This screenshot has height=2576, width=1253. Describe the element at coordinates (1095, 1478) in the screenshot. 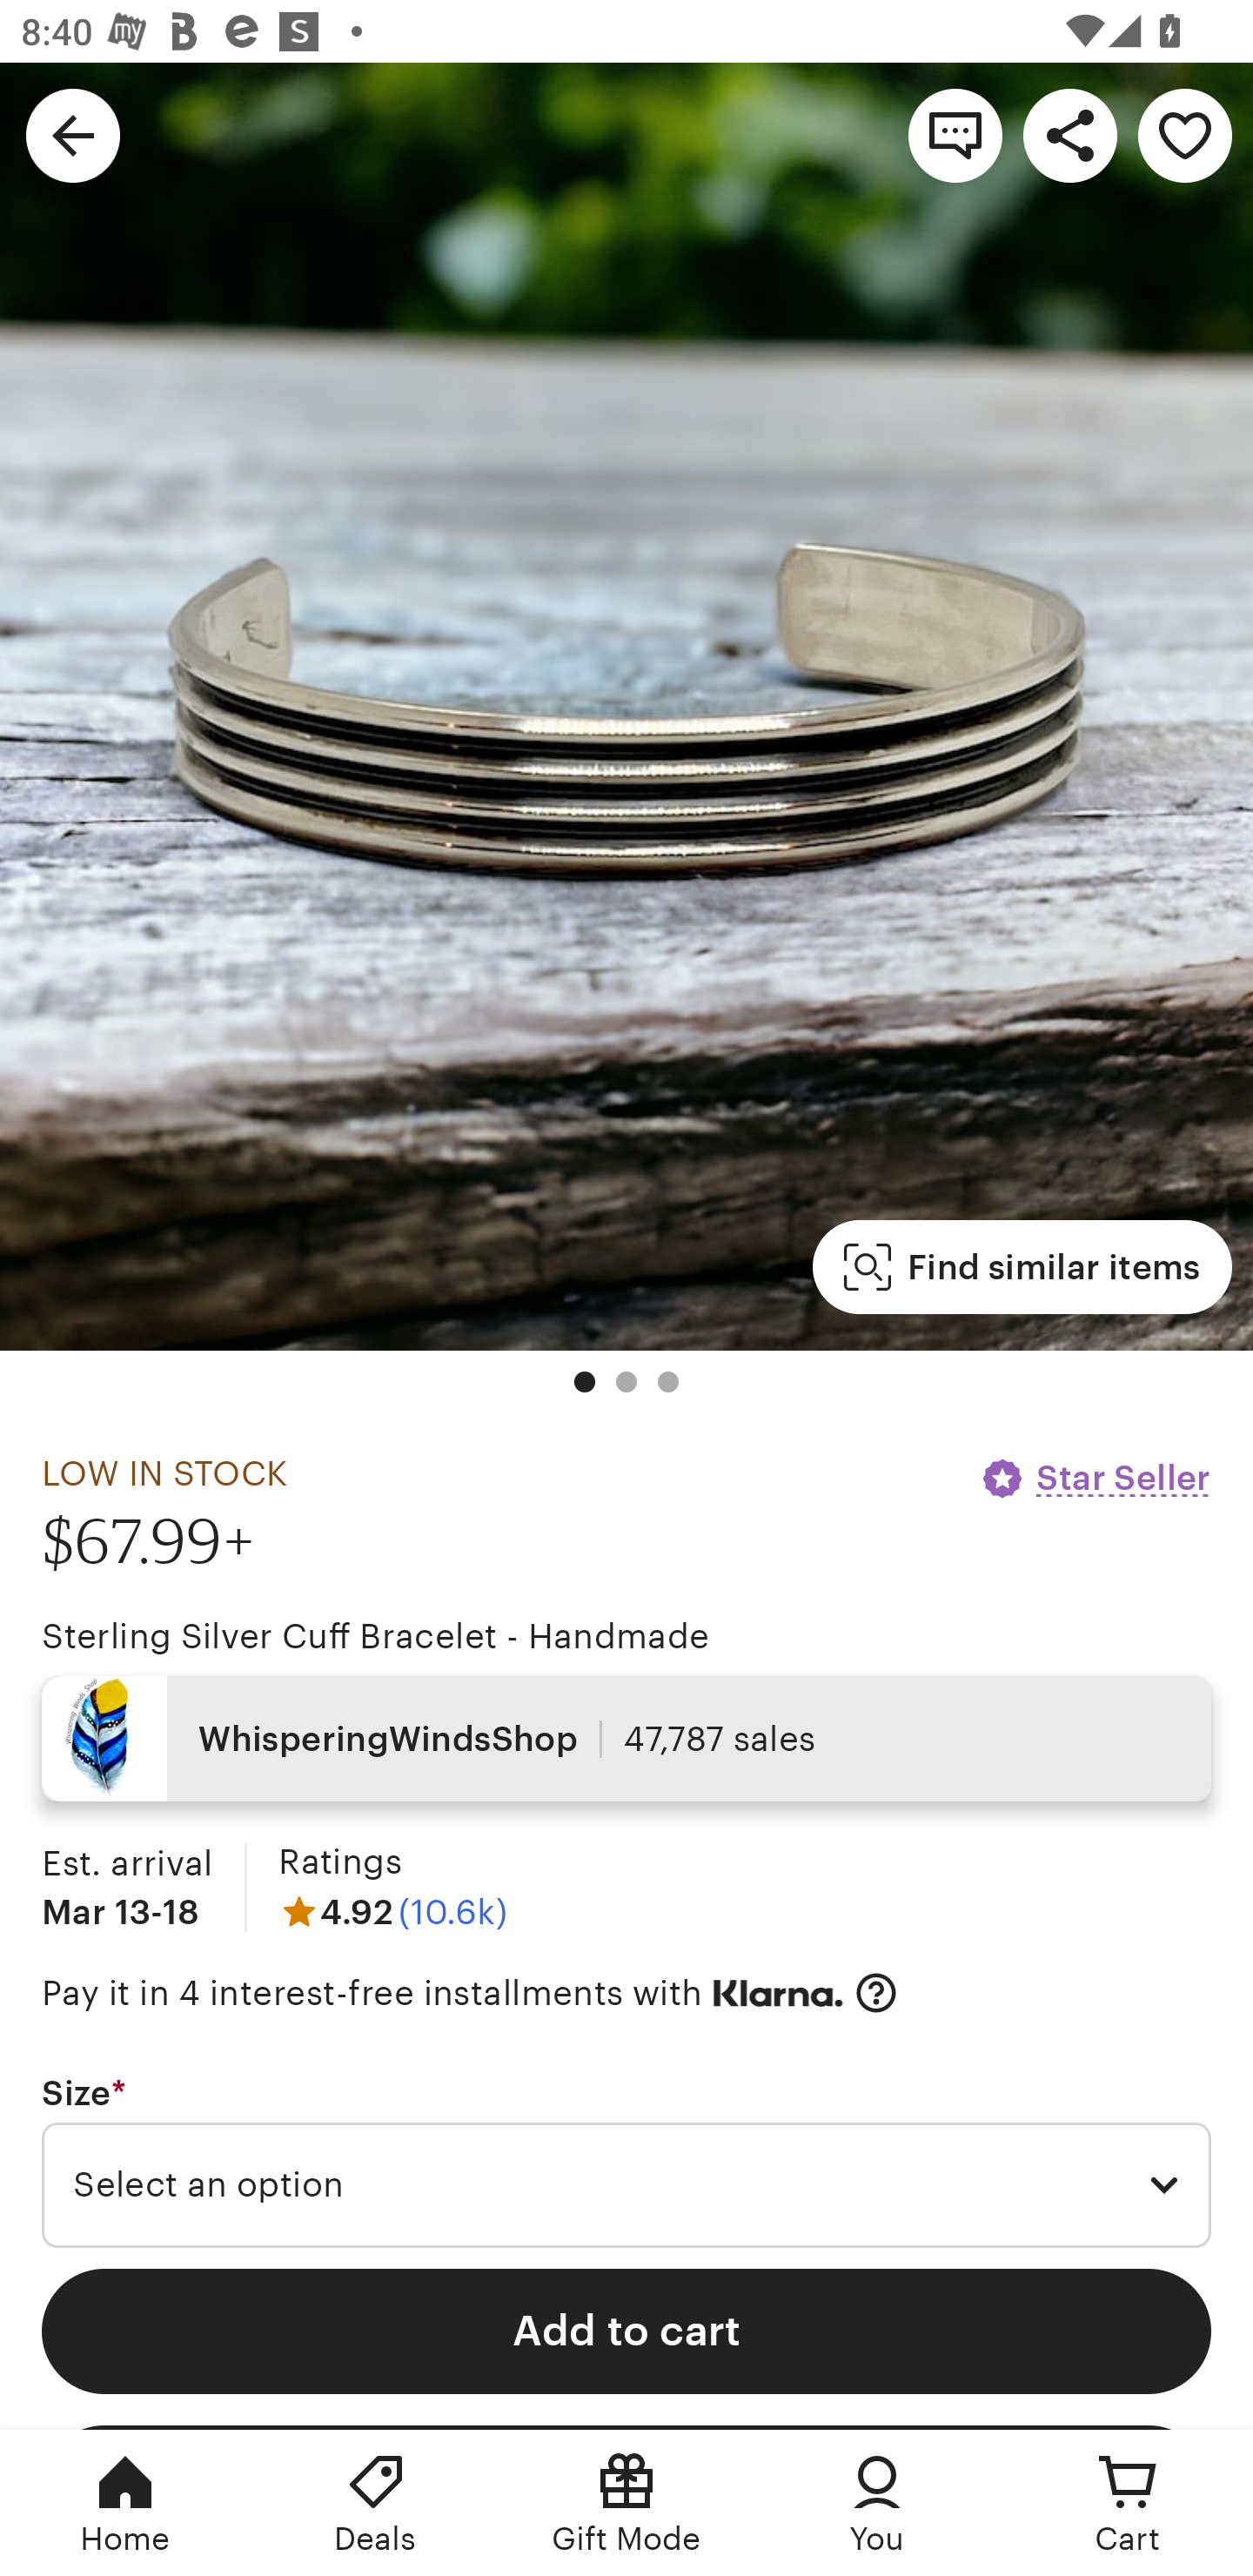

I see `Star Seller` at that location.